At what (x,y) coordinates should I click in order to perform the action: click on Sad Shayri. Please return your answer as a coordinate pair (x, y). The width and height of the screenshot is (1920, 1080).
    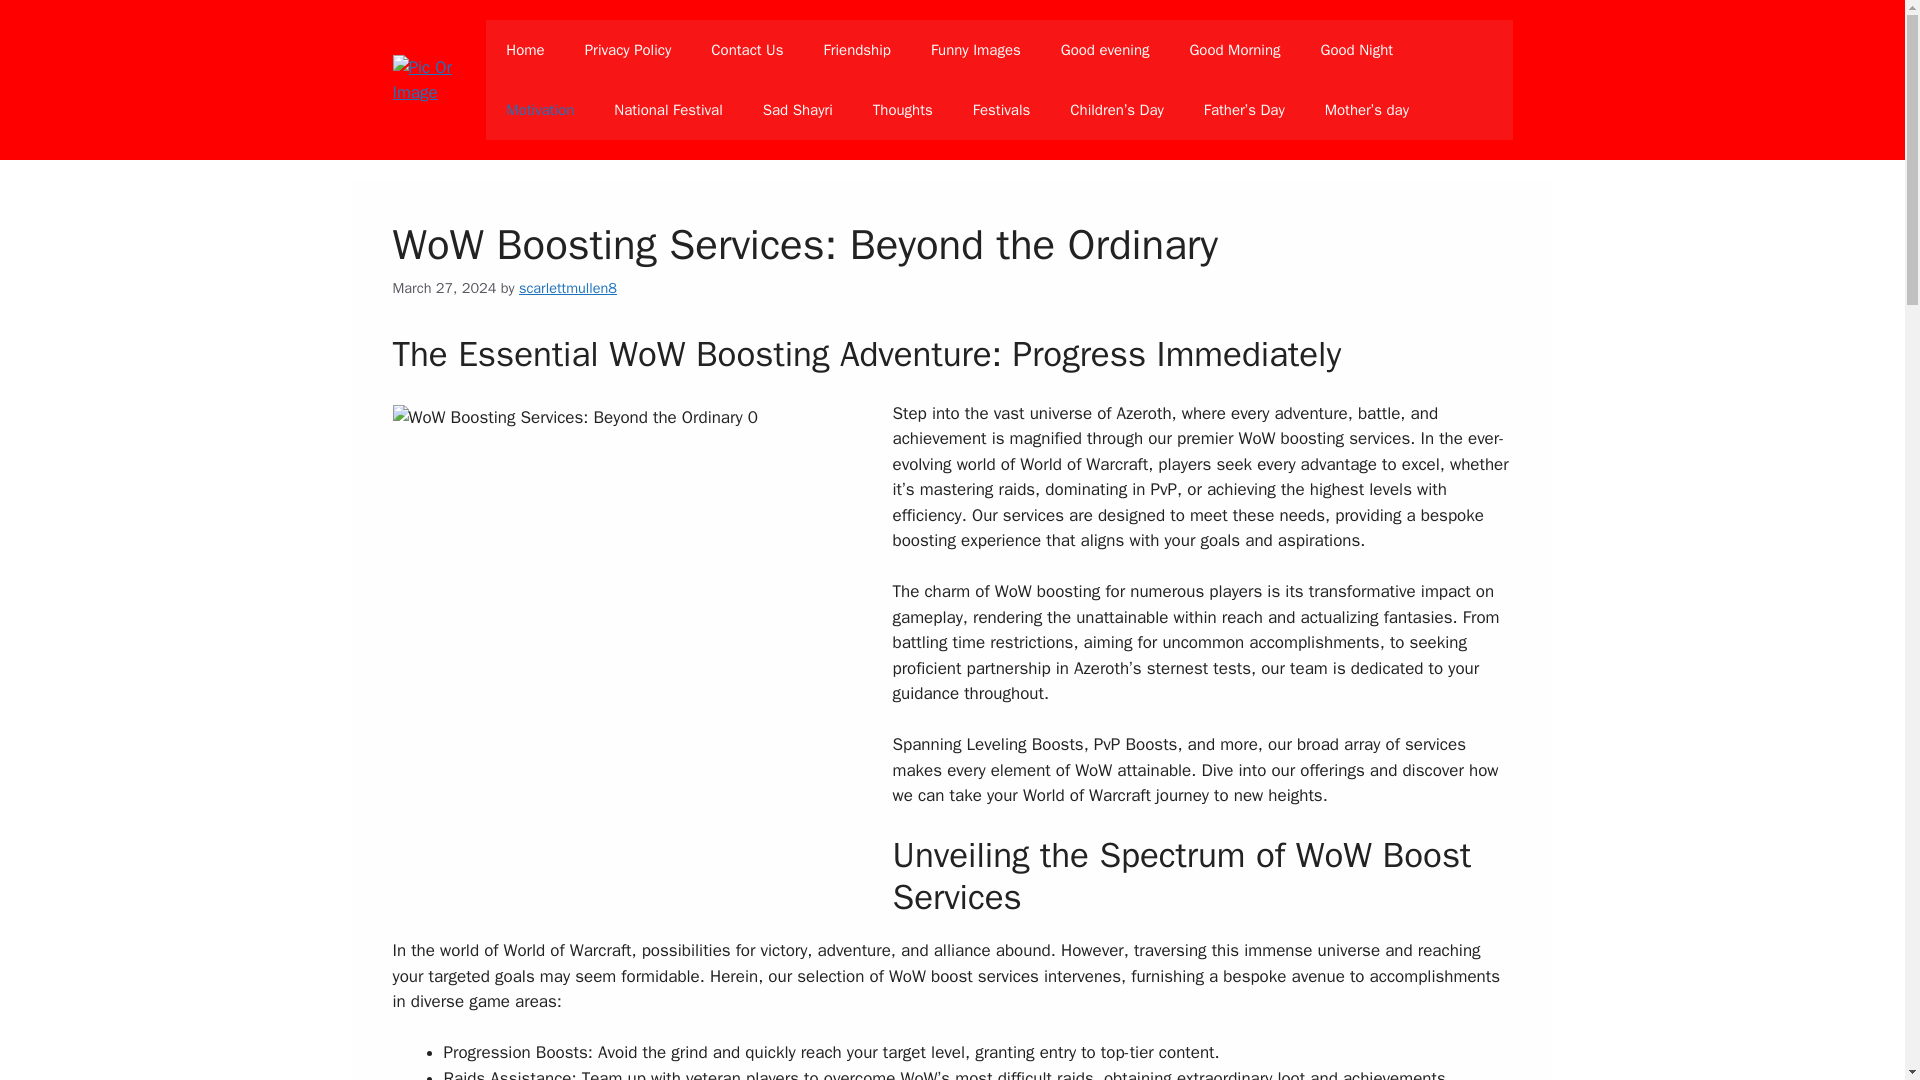
    Looking at the image, I should click on (798, 110).